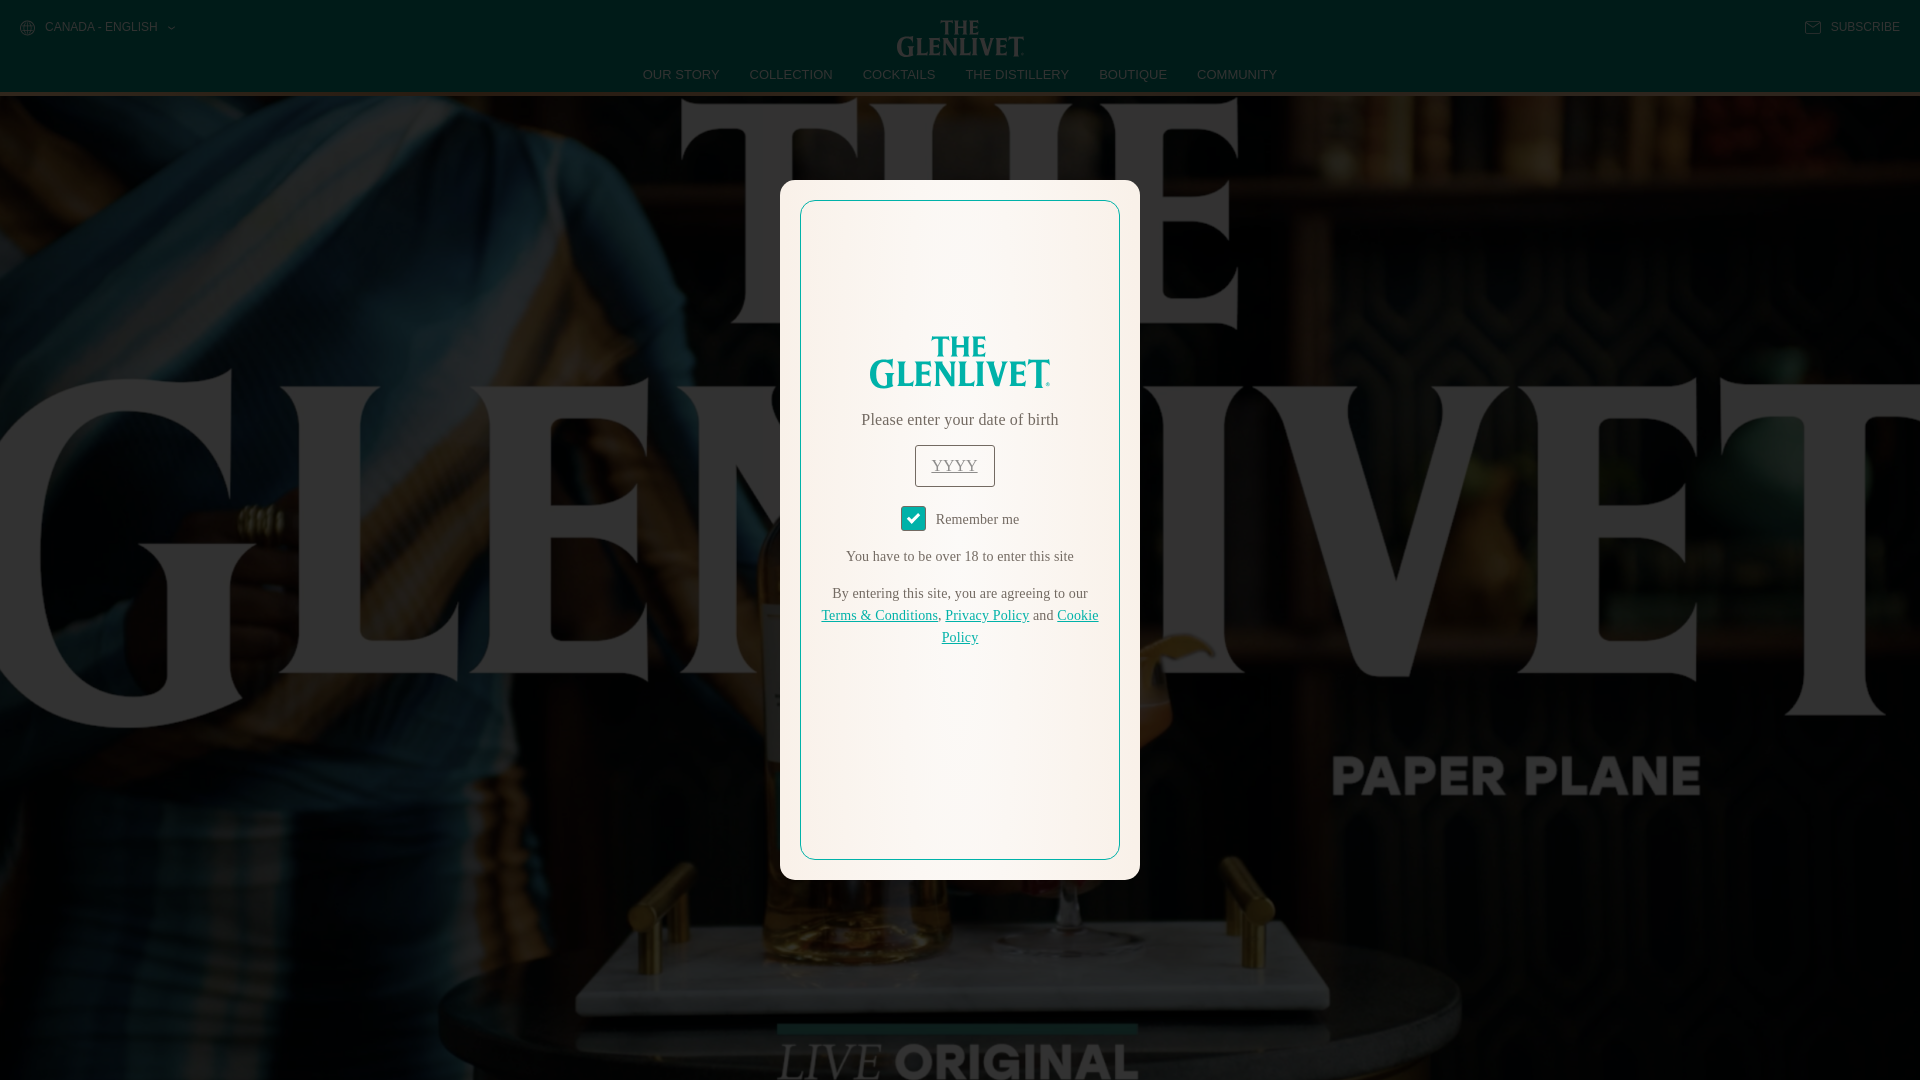 The height and width of the screenshot is (1080, 1920). Describe the element at coordinates (1852, 27) in the screenshot. I see `SUBSCRIBE` at that location.